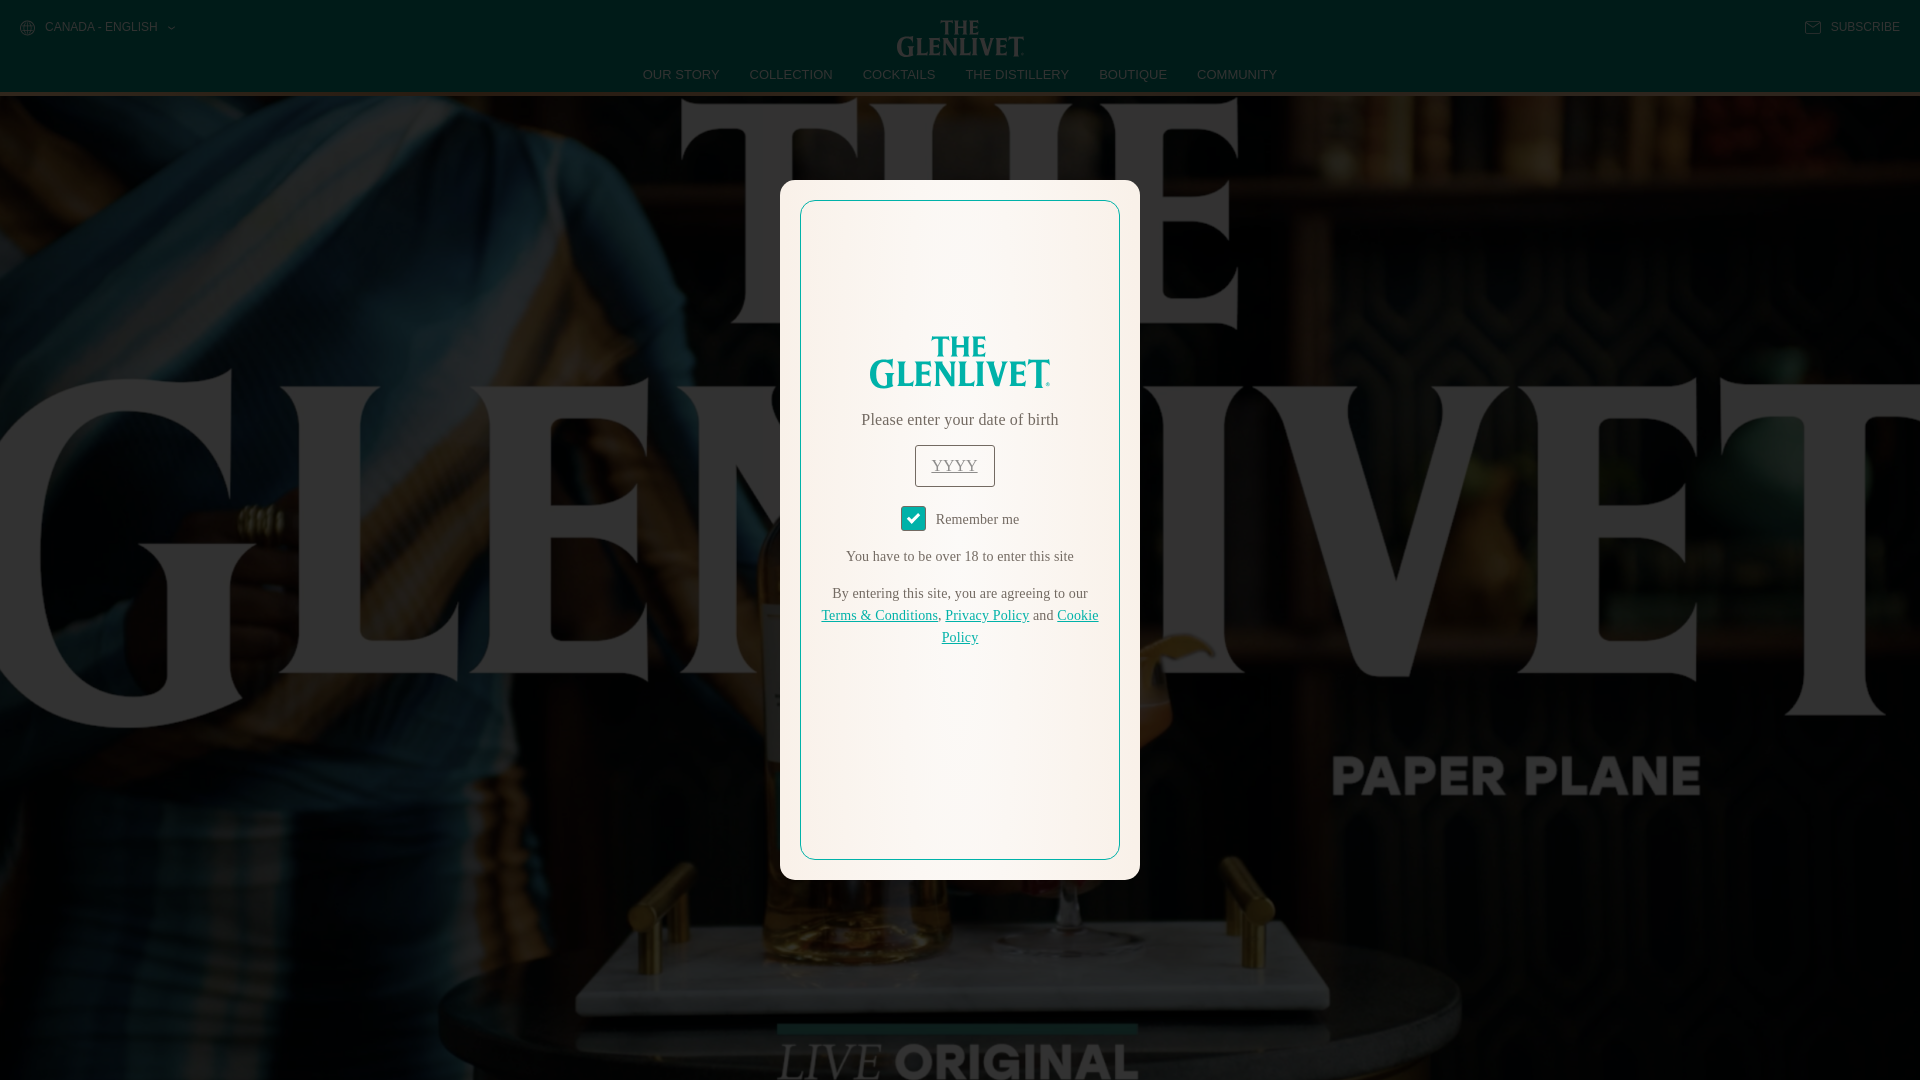 The height and width of the screenshot is (1080, 1920). Describe the element at coordinates (1852, 27) in the screenshot. I see `SUBSCRIBE` at that location.